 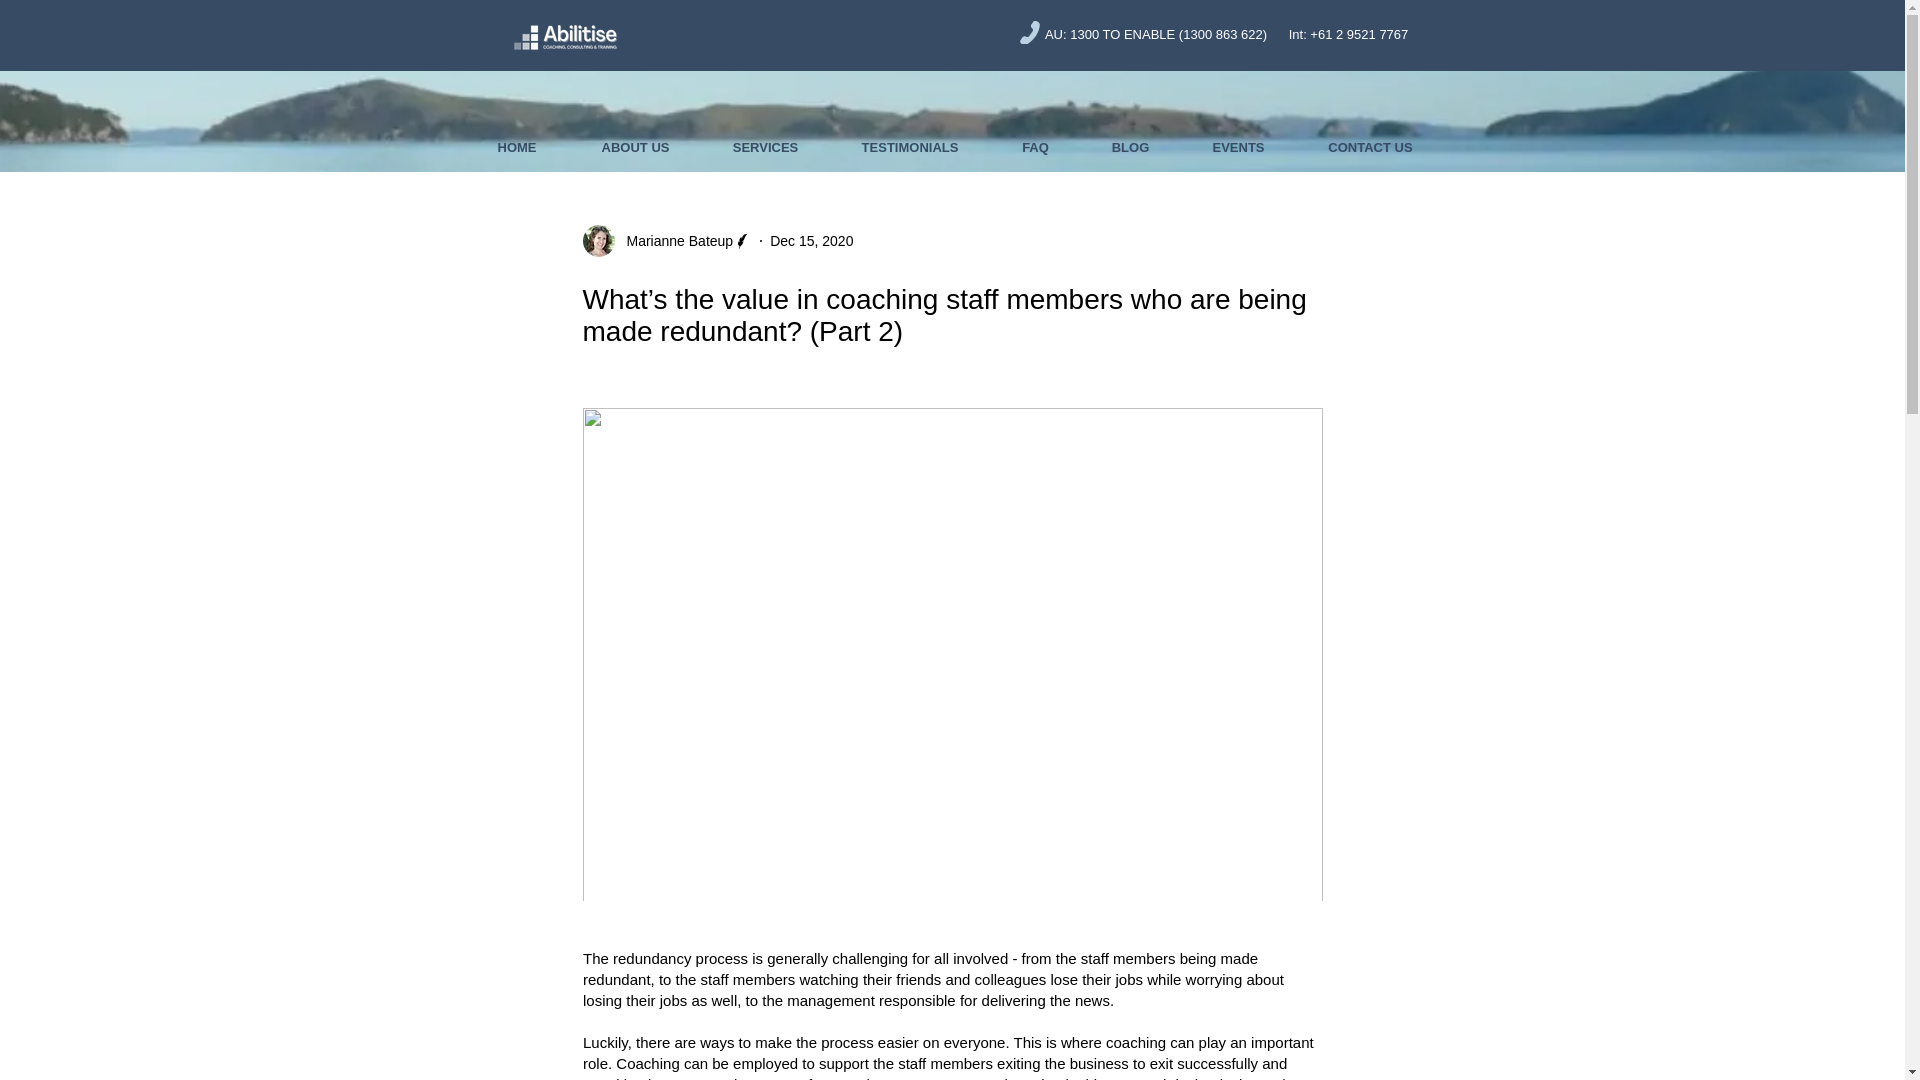 I want to click on CONTACT US, so click(x=1370, y=148).